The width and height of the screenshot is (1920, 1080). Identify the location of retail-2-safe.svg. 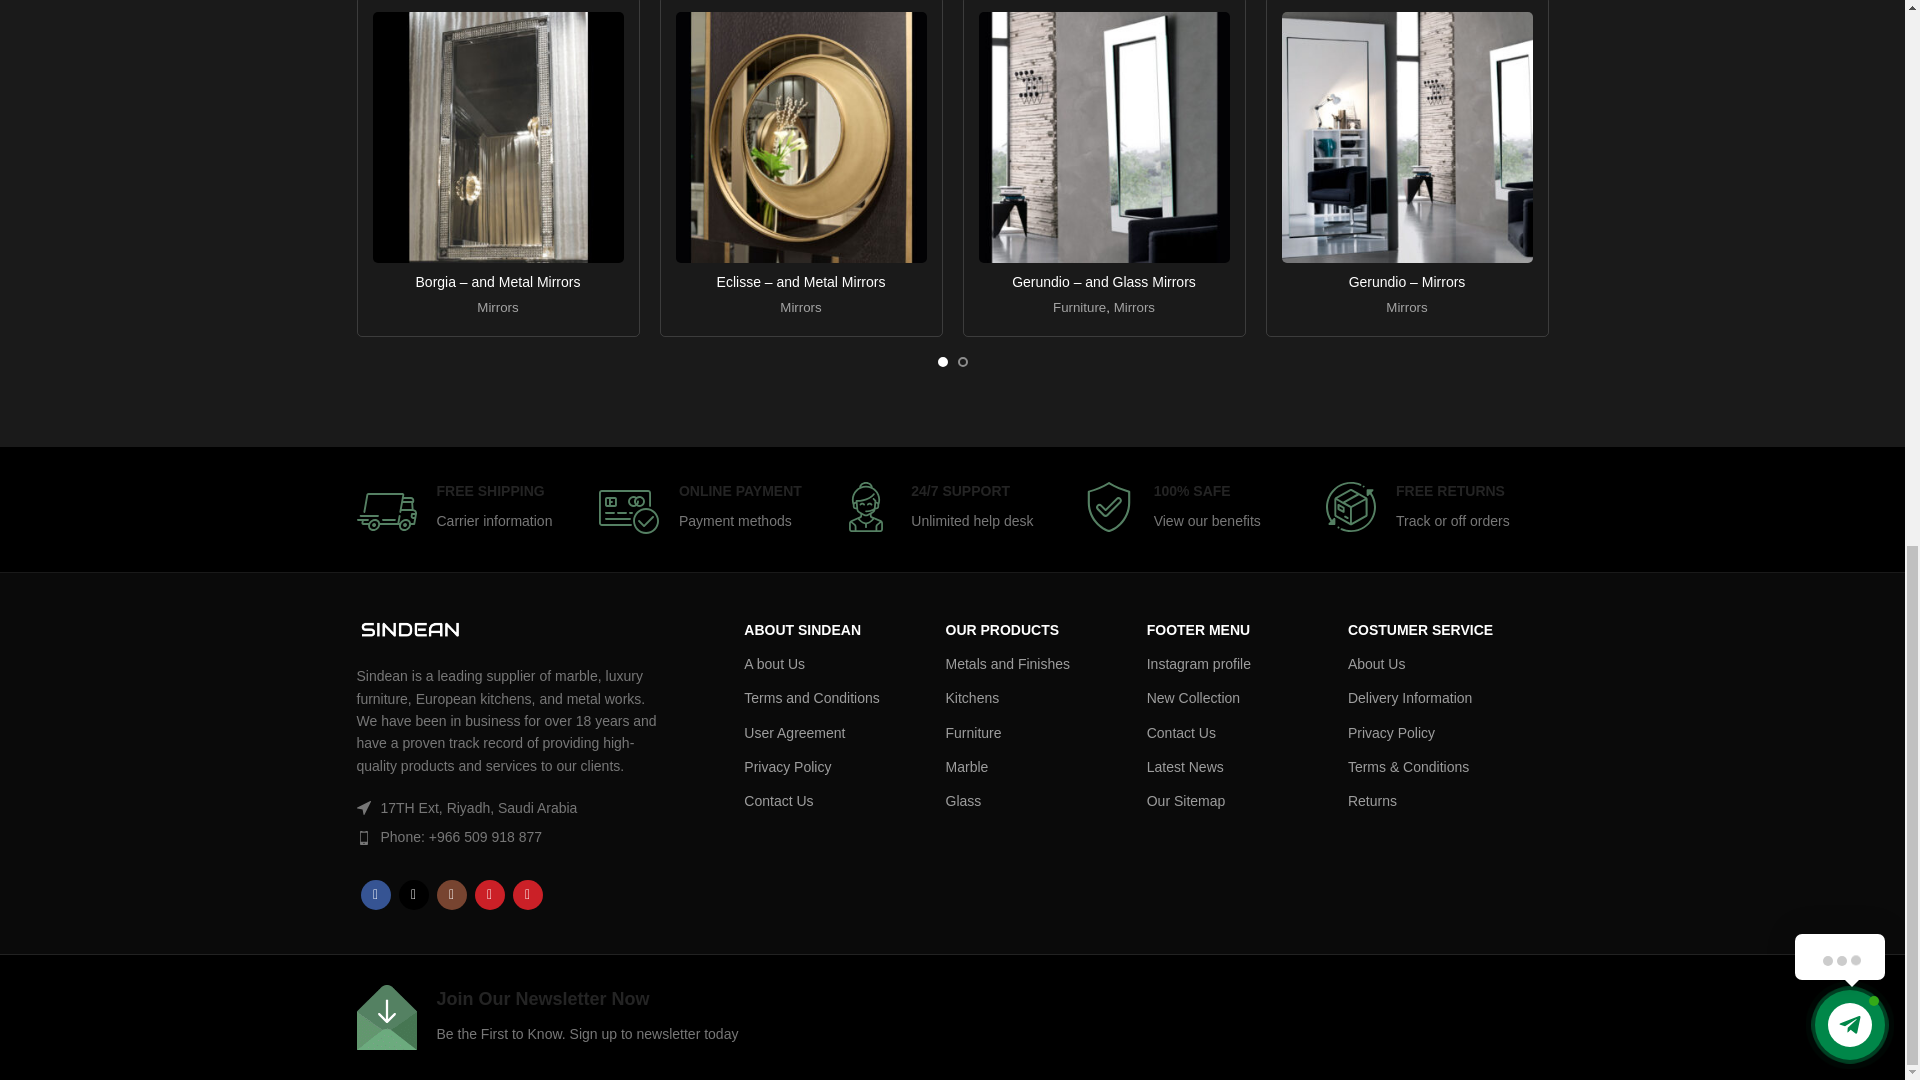
(1109, 506).